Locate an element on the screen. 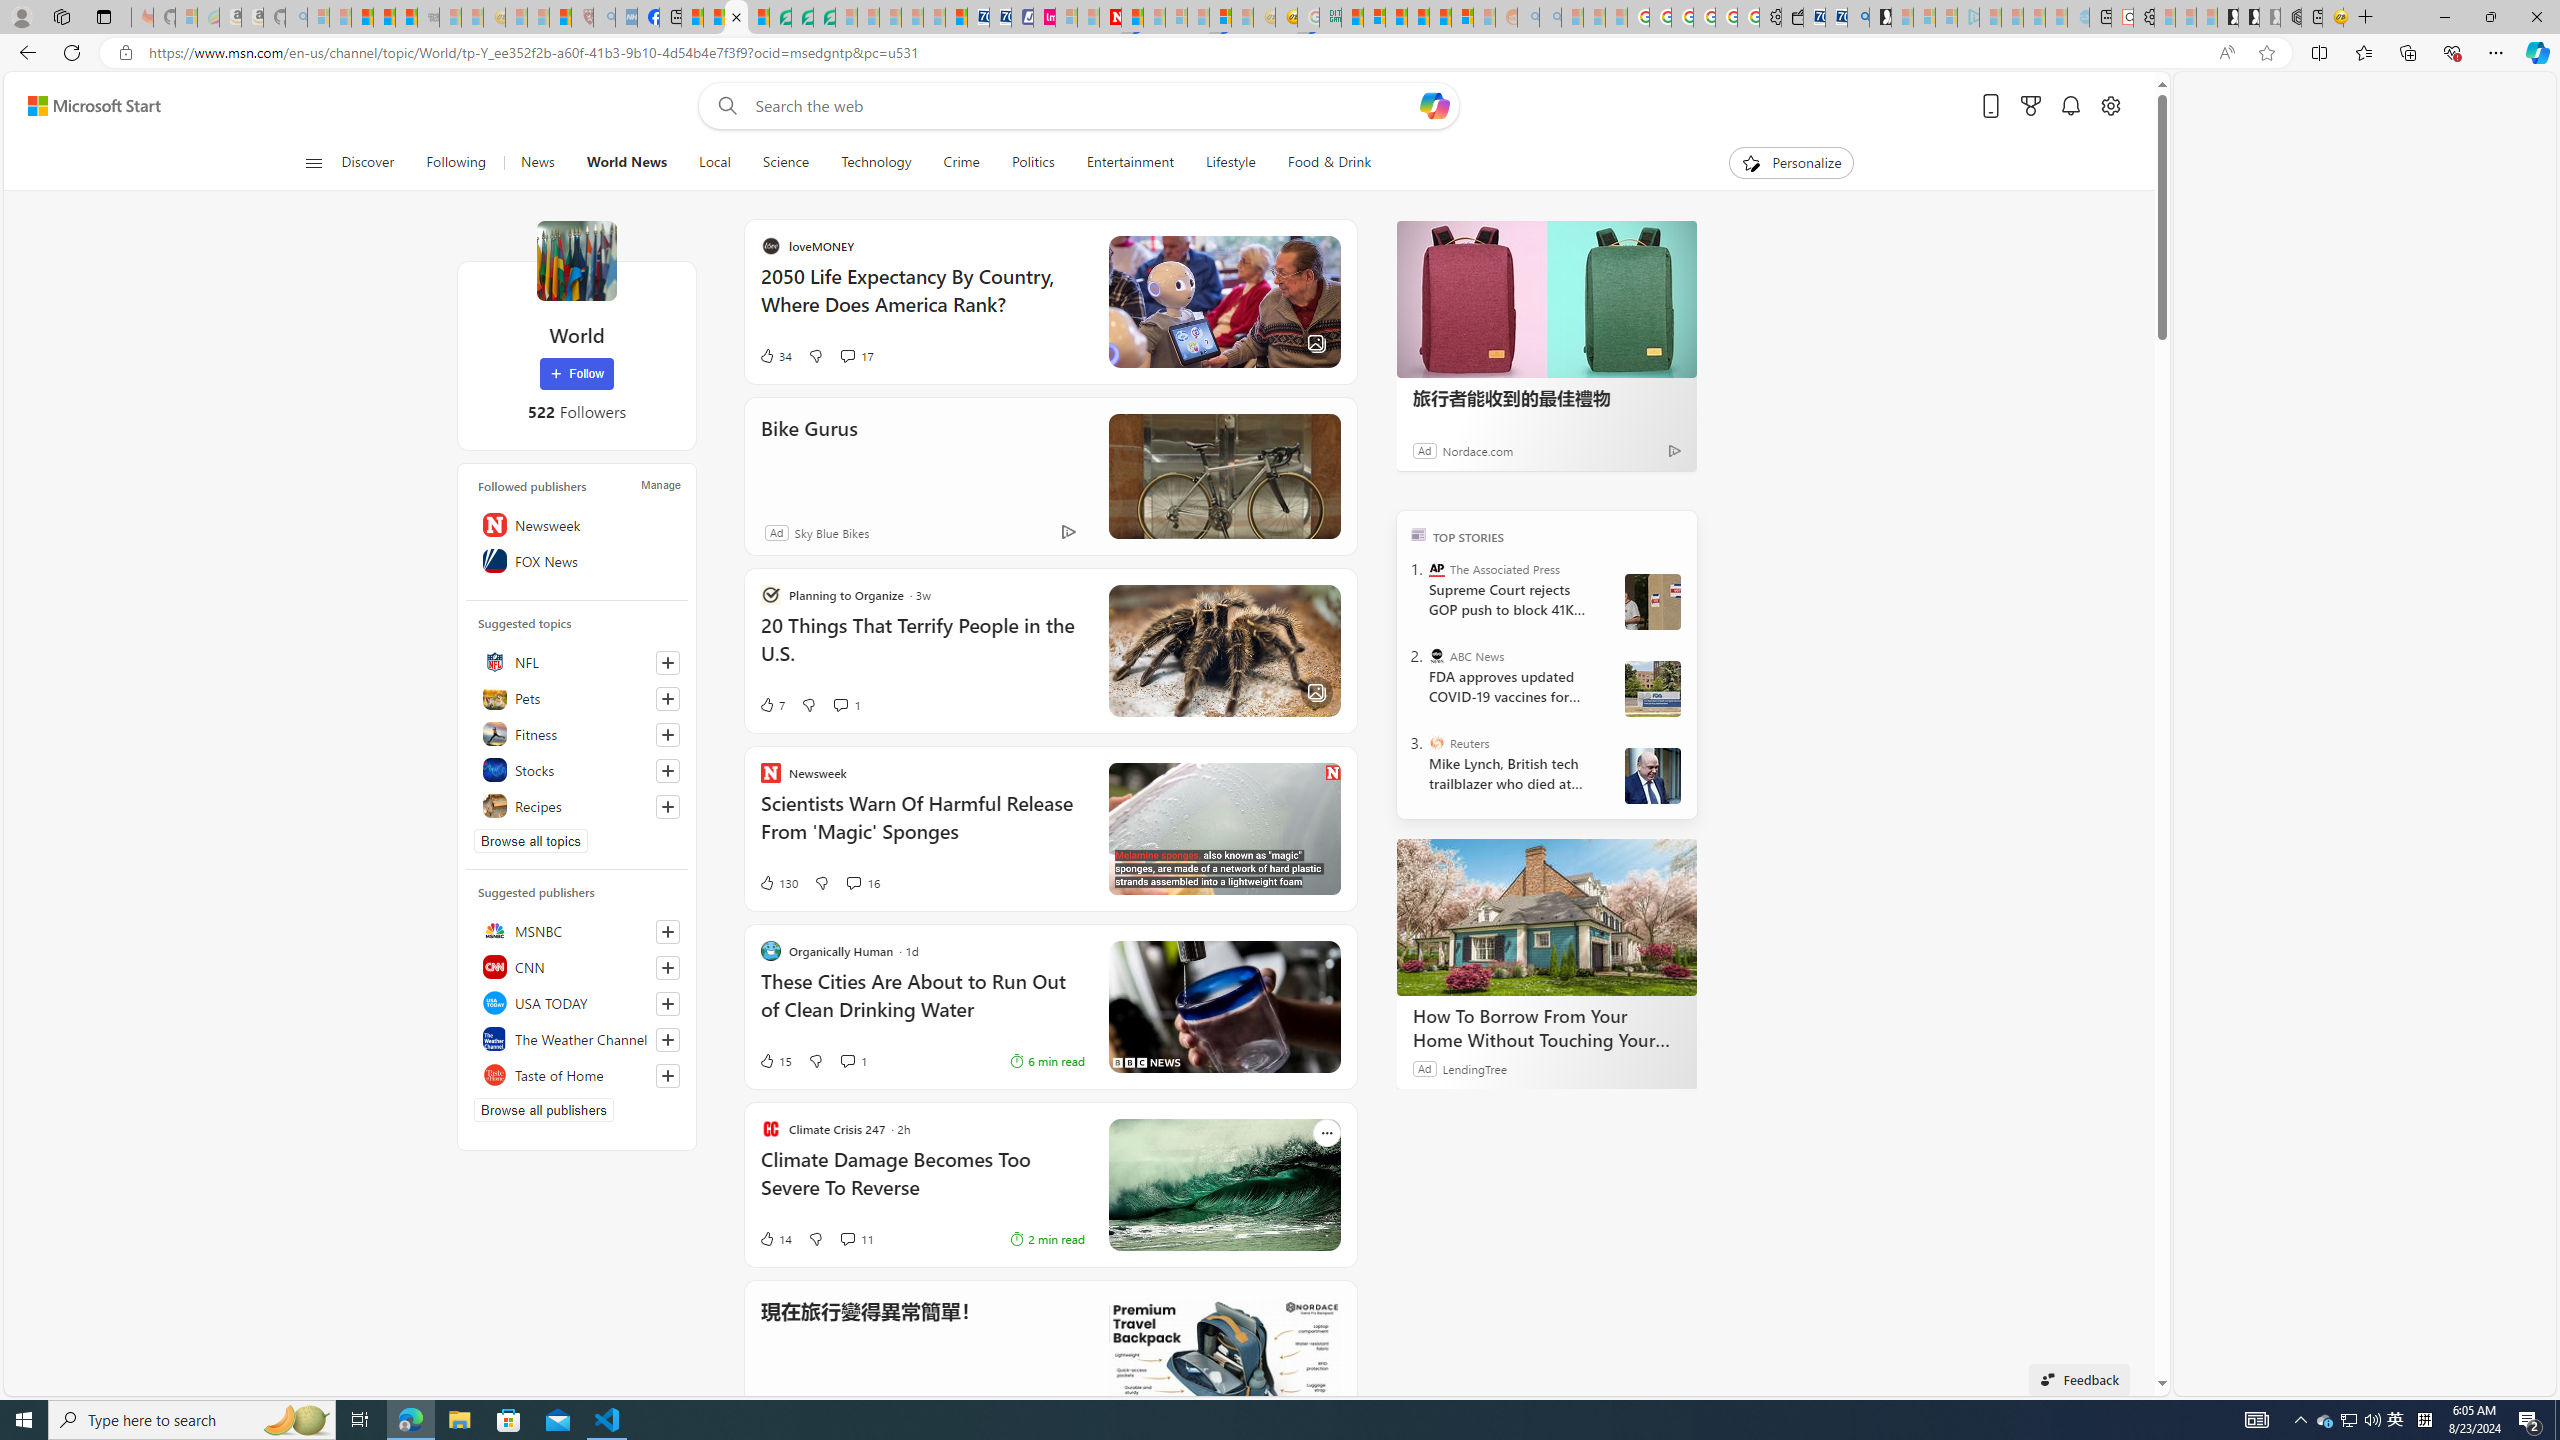 Image resolution: width=2560 pixels, height=1440 pixels. Stocks is located at coordinates (576, 770).